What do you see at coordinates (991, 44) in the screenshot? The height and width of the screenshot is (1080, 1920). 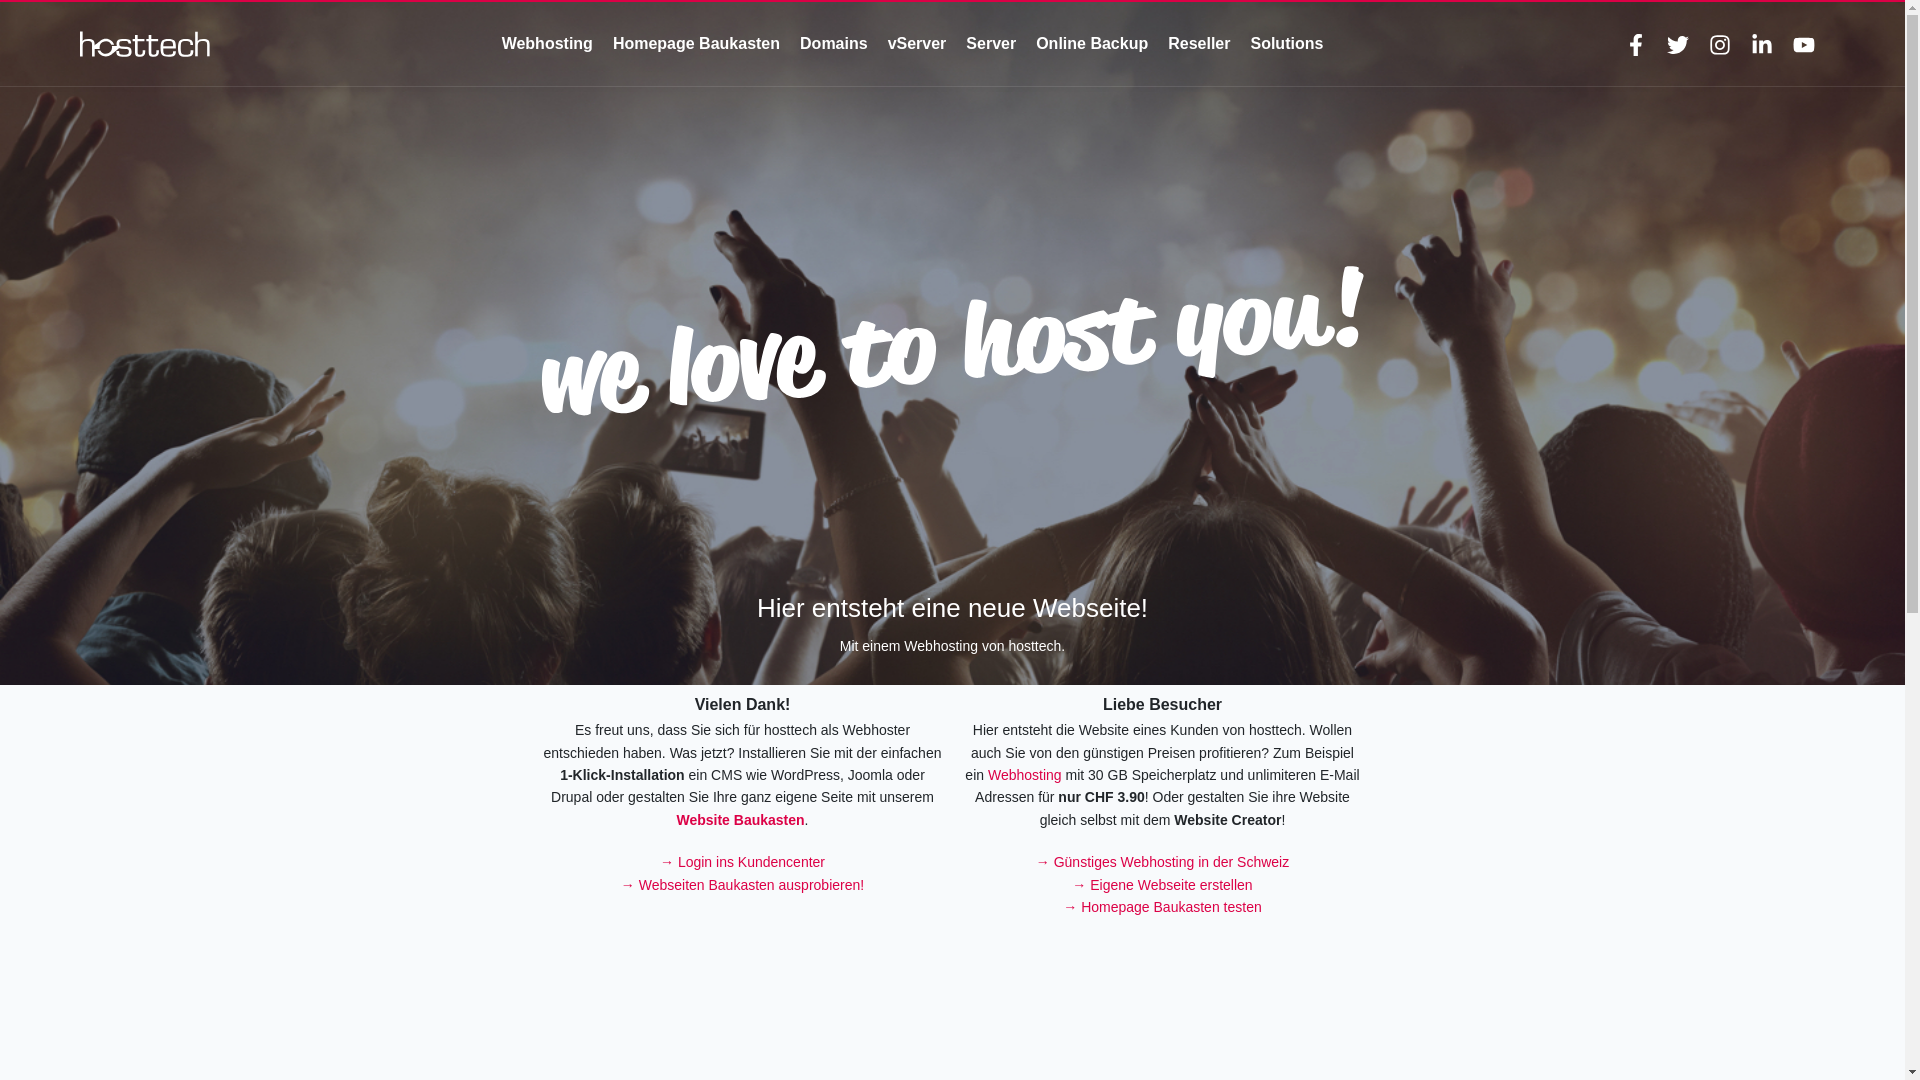 I see `Server` at bounding box center [991, 44].